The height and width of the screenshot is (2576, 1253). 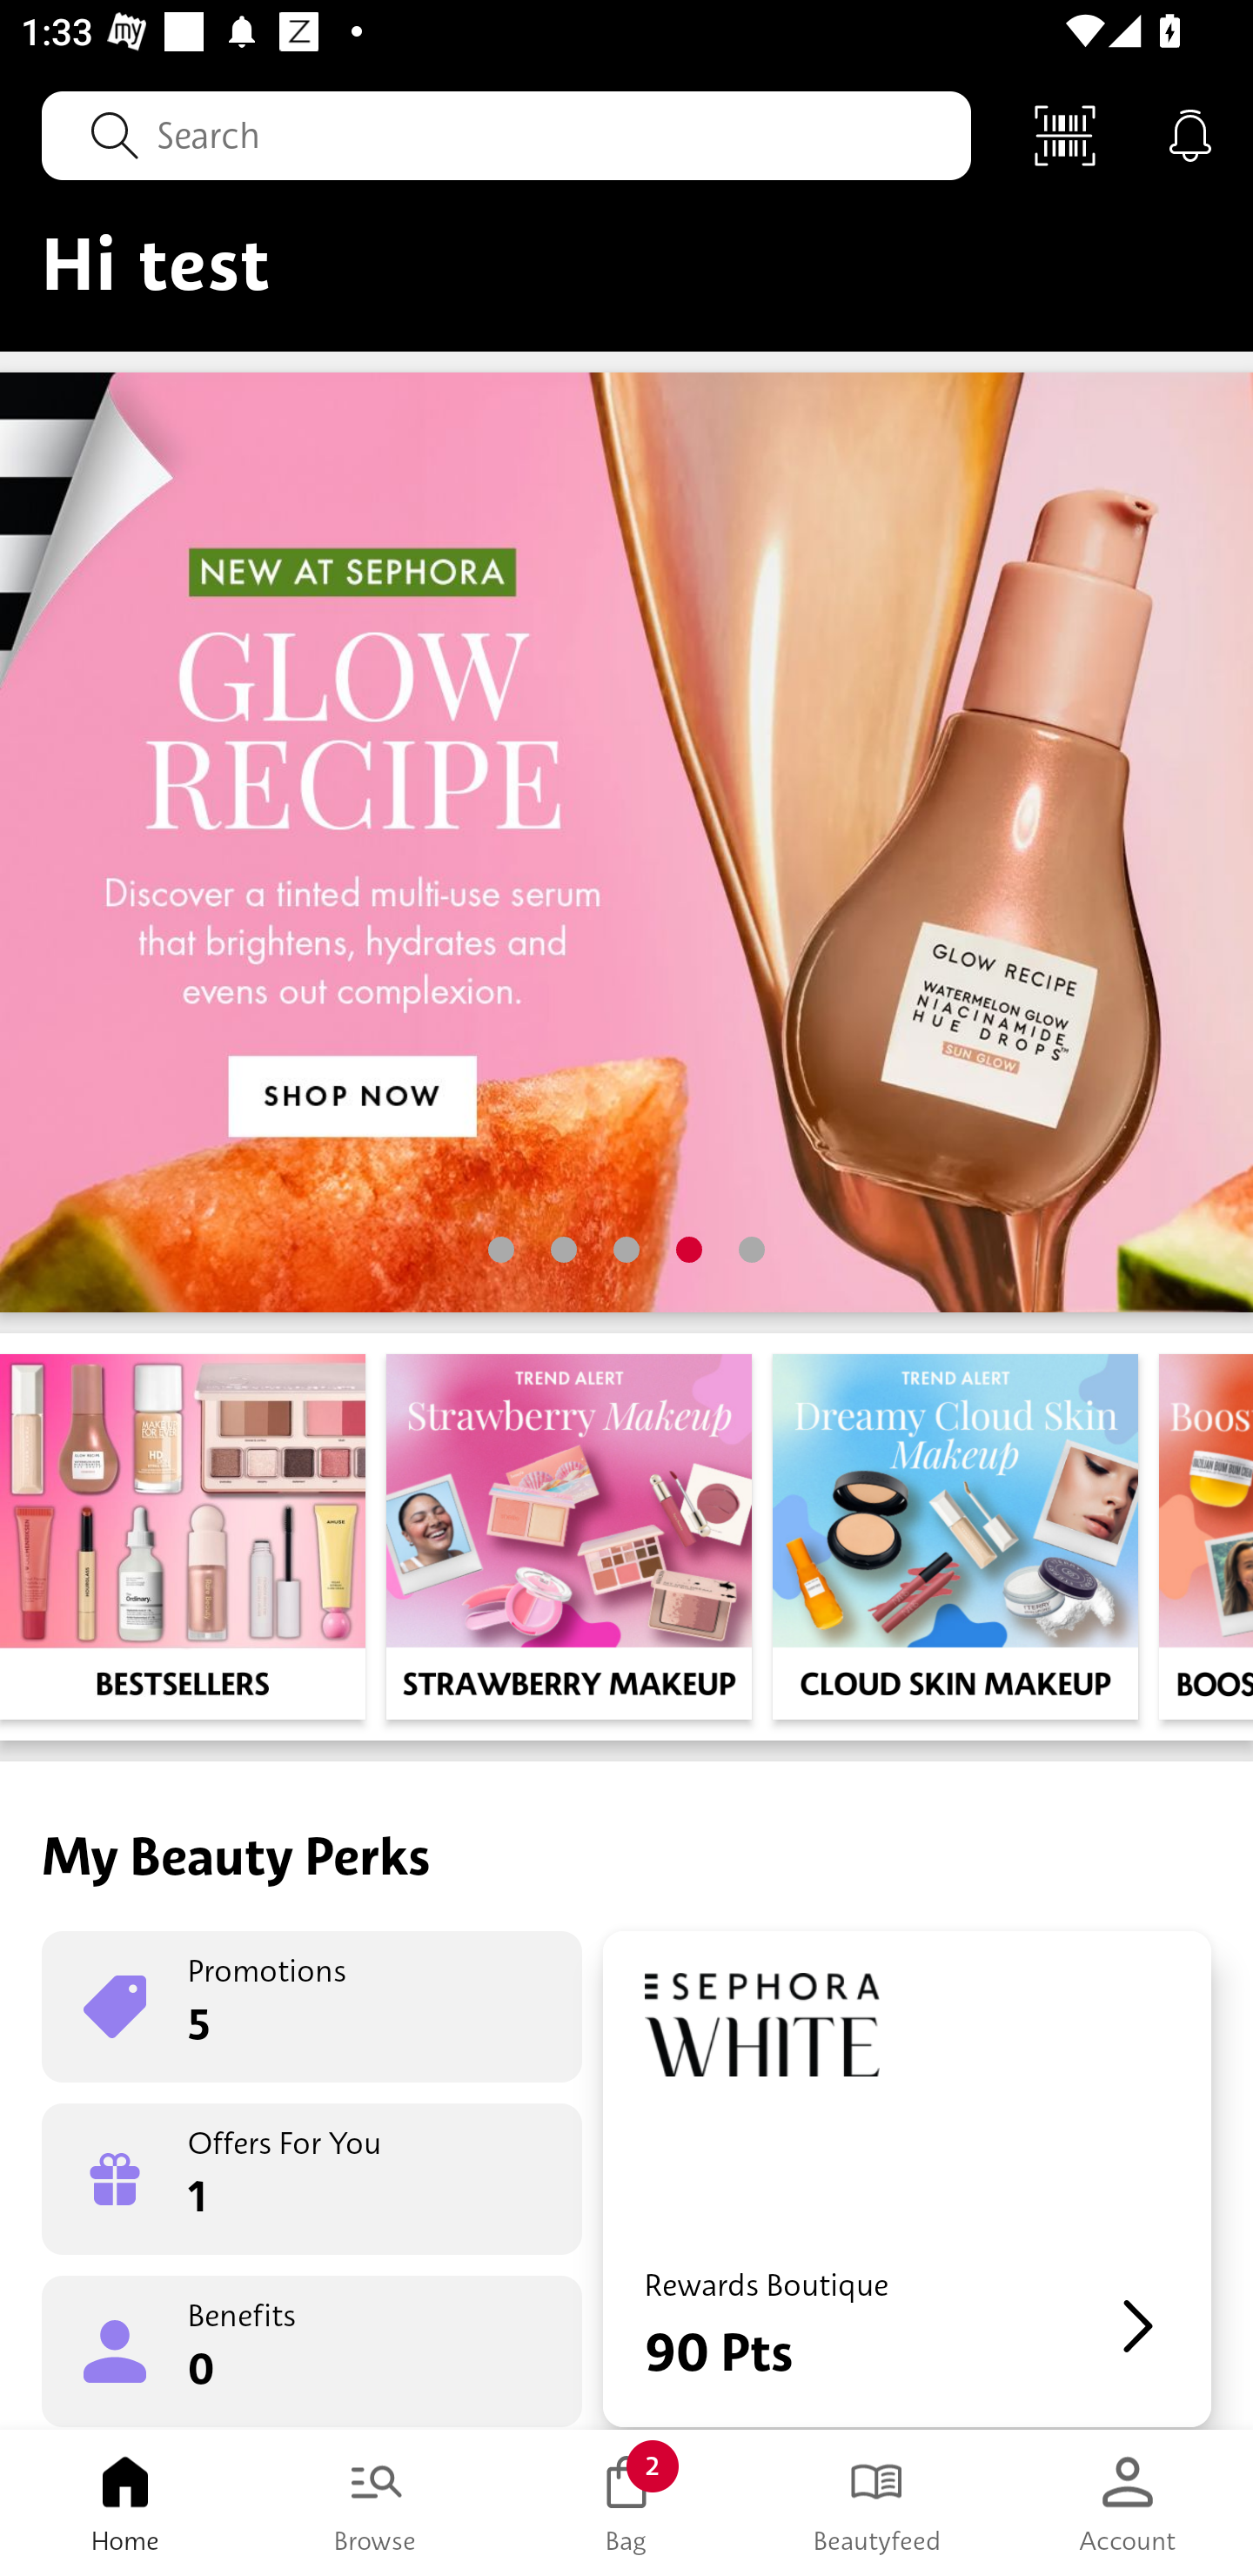 I want to click on Benefits 0, so click(x=312, y=2350).